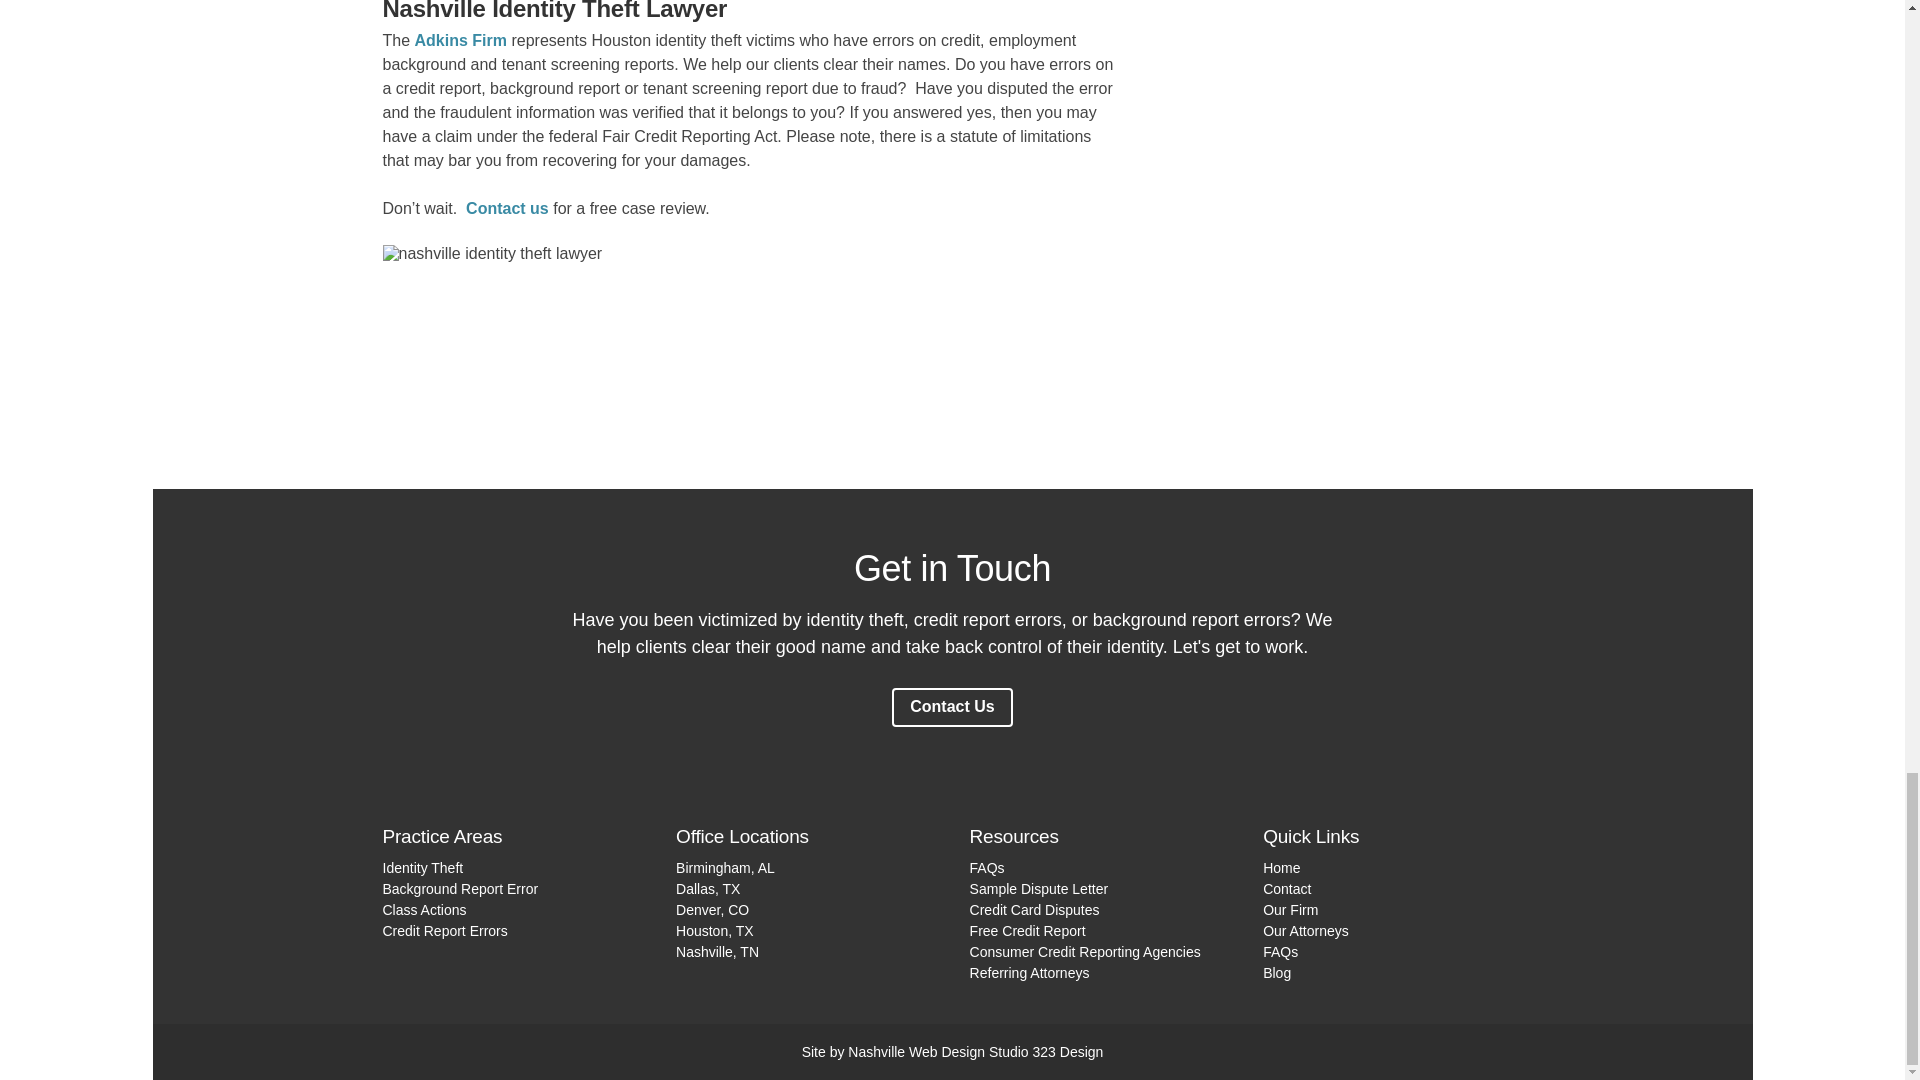 The image size is (1920, 1080). I want to click on The Adkins Firm Identity Theft Lawyers, so click(1290, 910).